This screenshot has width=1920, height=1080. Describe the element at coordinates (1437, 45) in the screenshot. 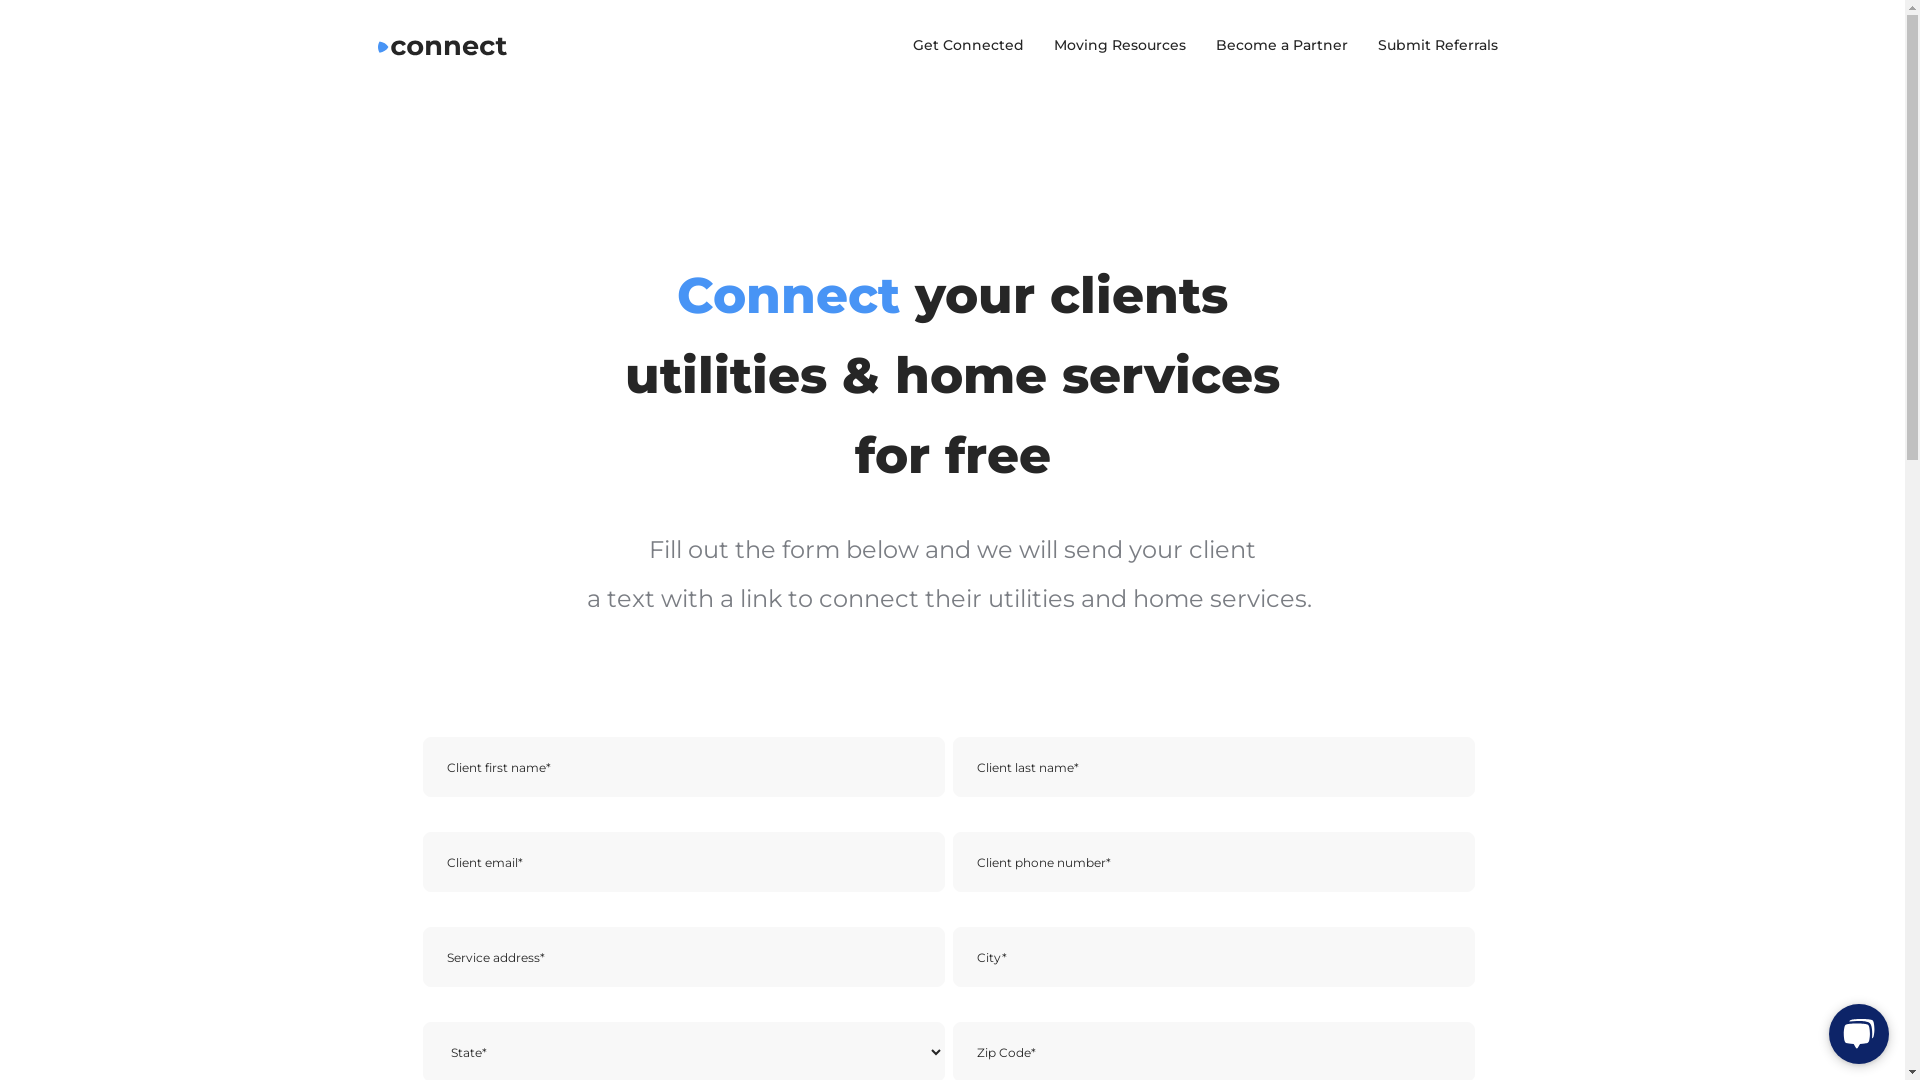

I see `Submit Referrals` at that location.